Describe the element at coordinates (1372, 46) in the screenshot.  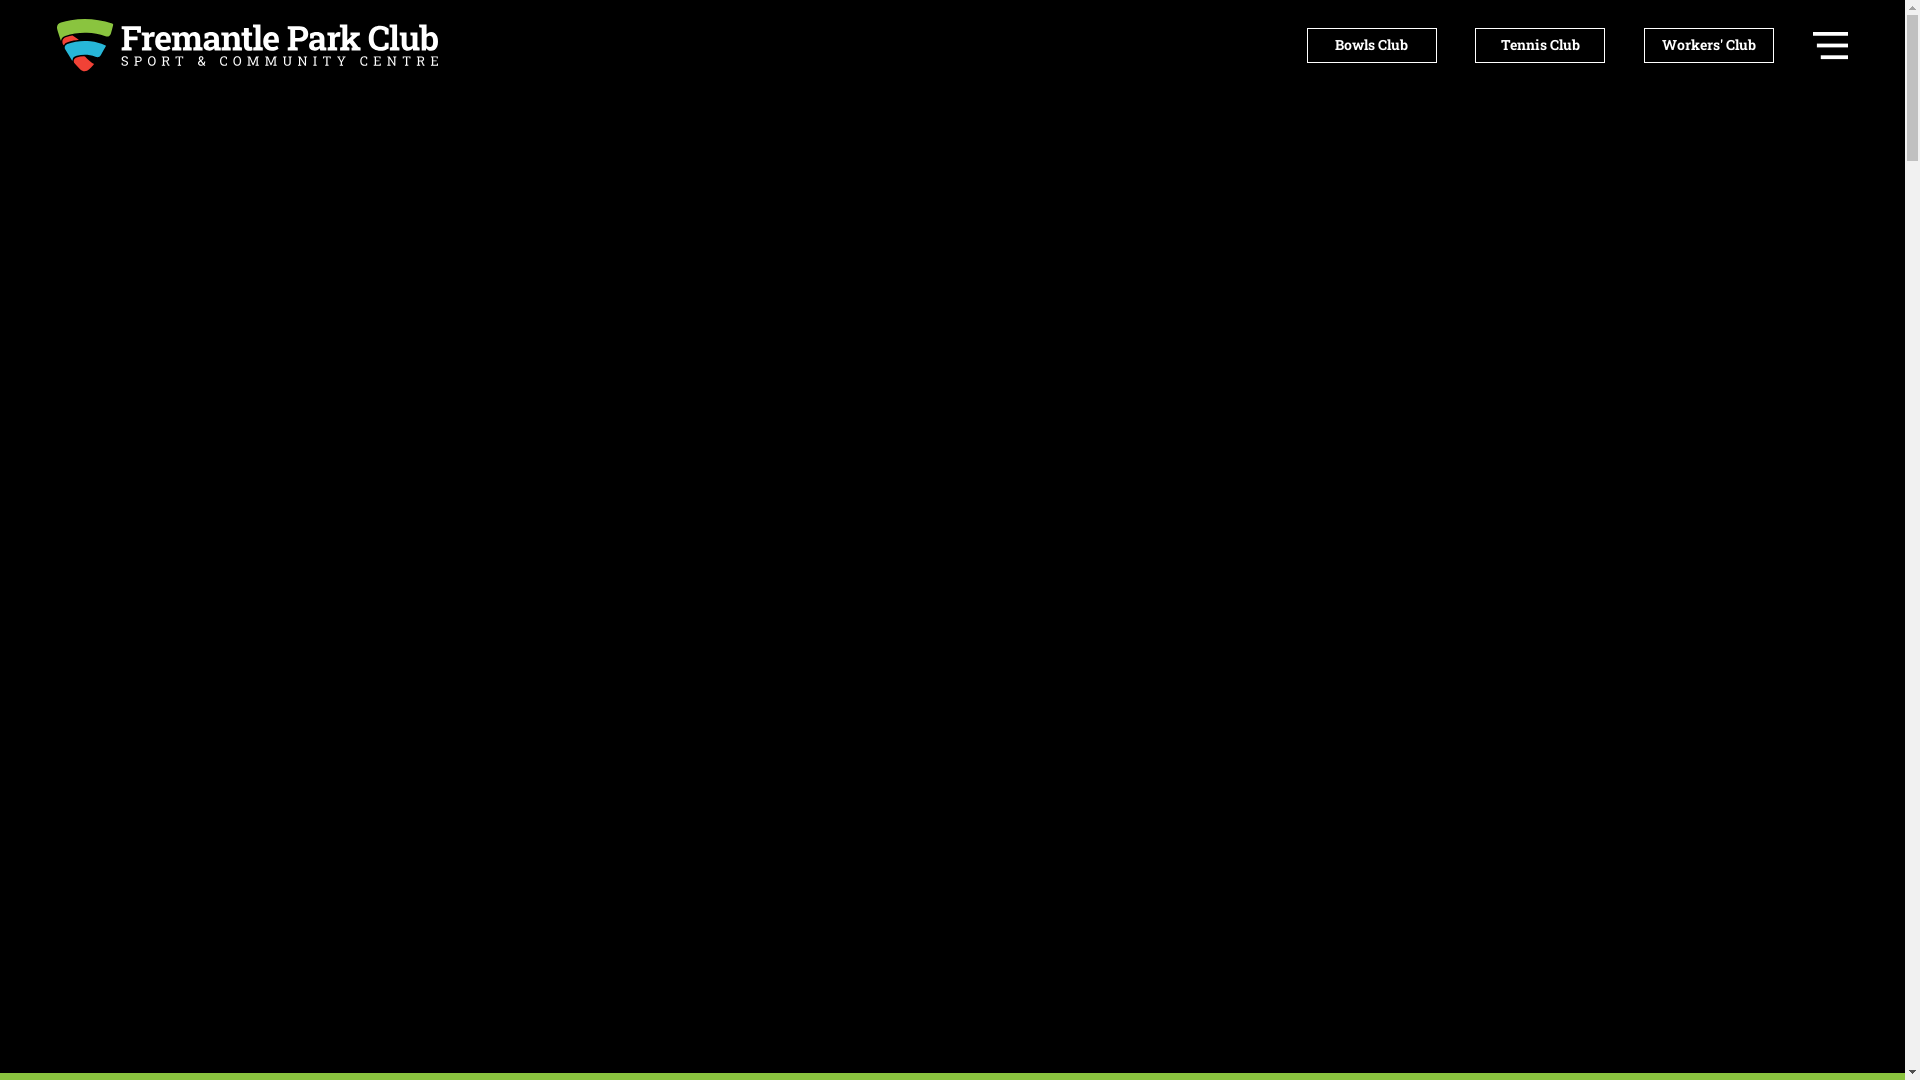
I see `Bowls Club` at that location.